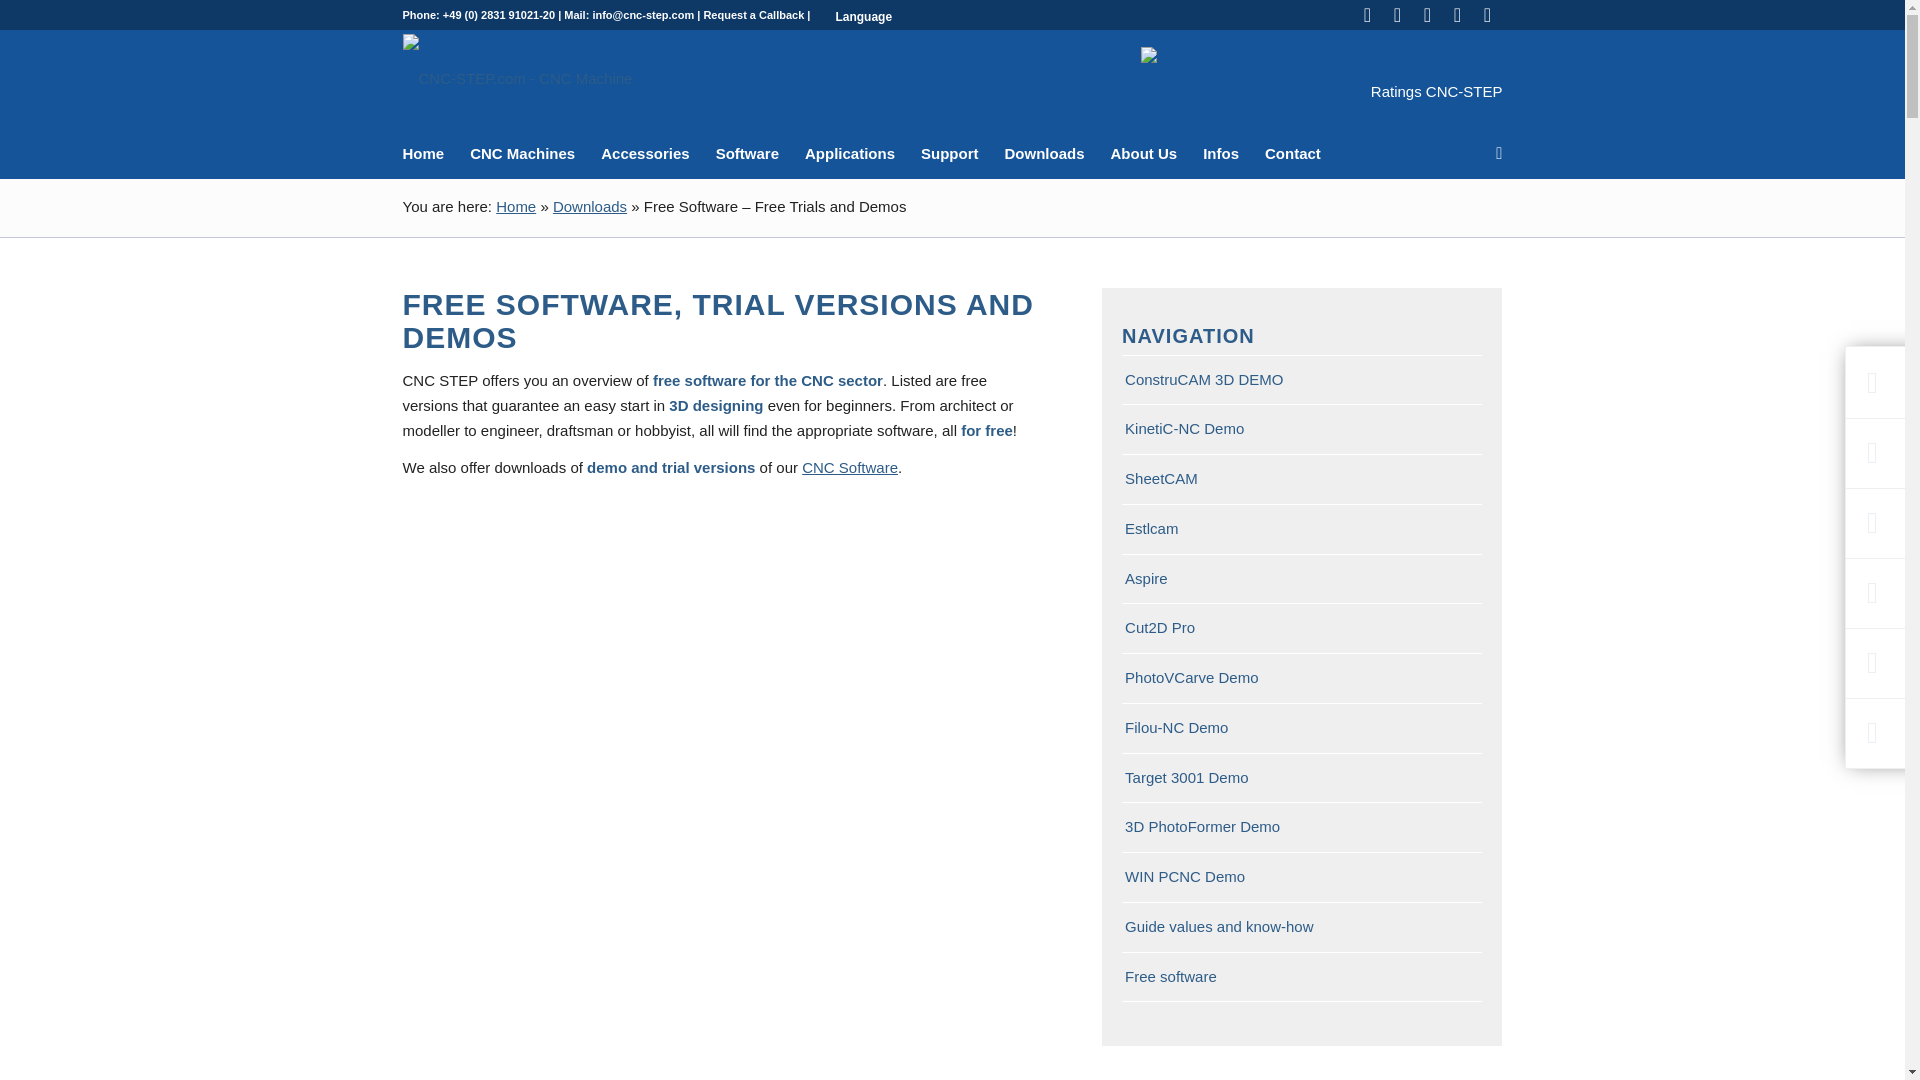 This screenshot has width=1920, height=1080. Describe the element at coordinates (644, 154) in the screenshot. I see `Accessories` at that location.